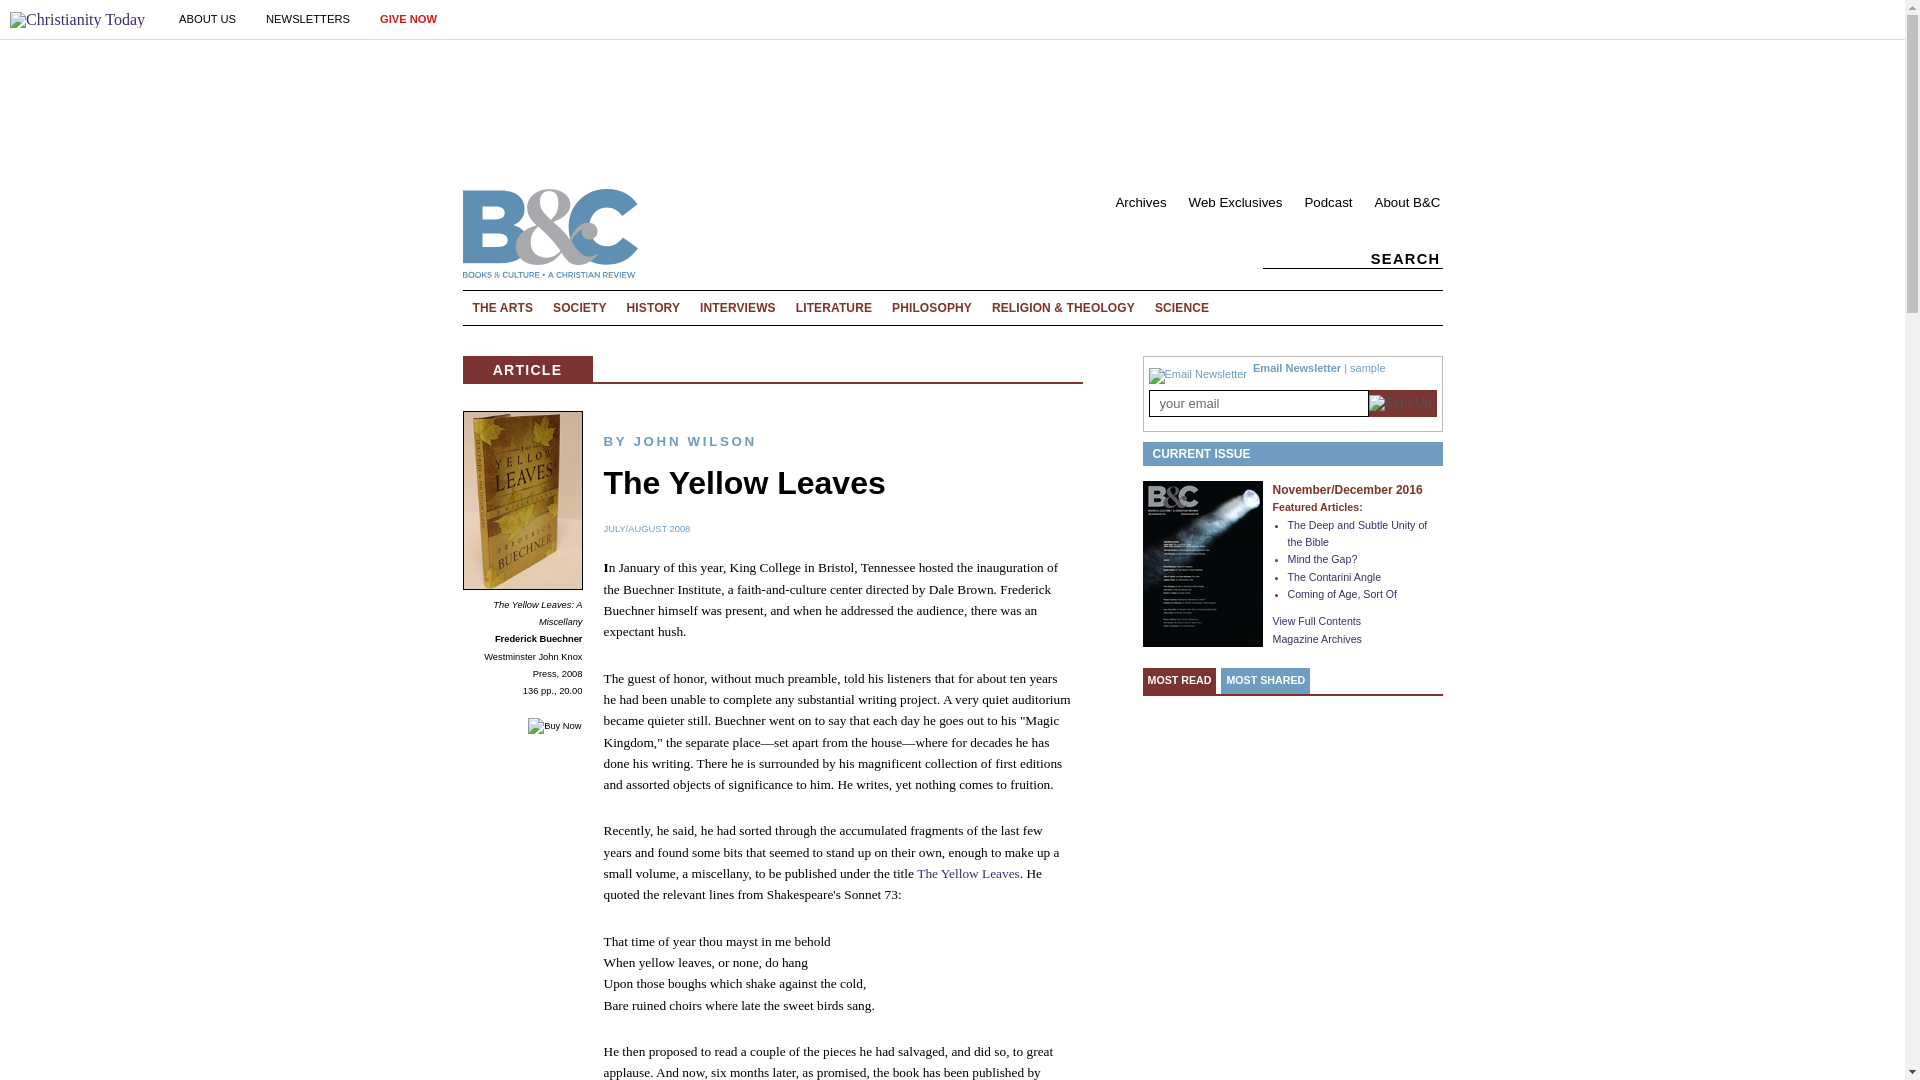 This screenshot has width=1920, height=1080. What do you see at coordinates (1186, 308) in the screenshot?
I see `SCIENCE` at bounding box center [1186, 308].